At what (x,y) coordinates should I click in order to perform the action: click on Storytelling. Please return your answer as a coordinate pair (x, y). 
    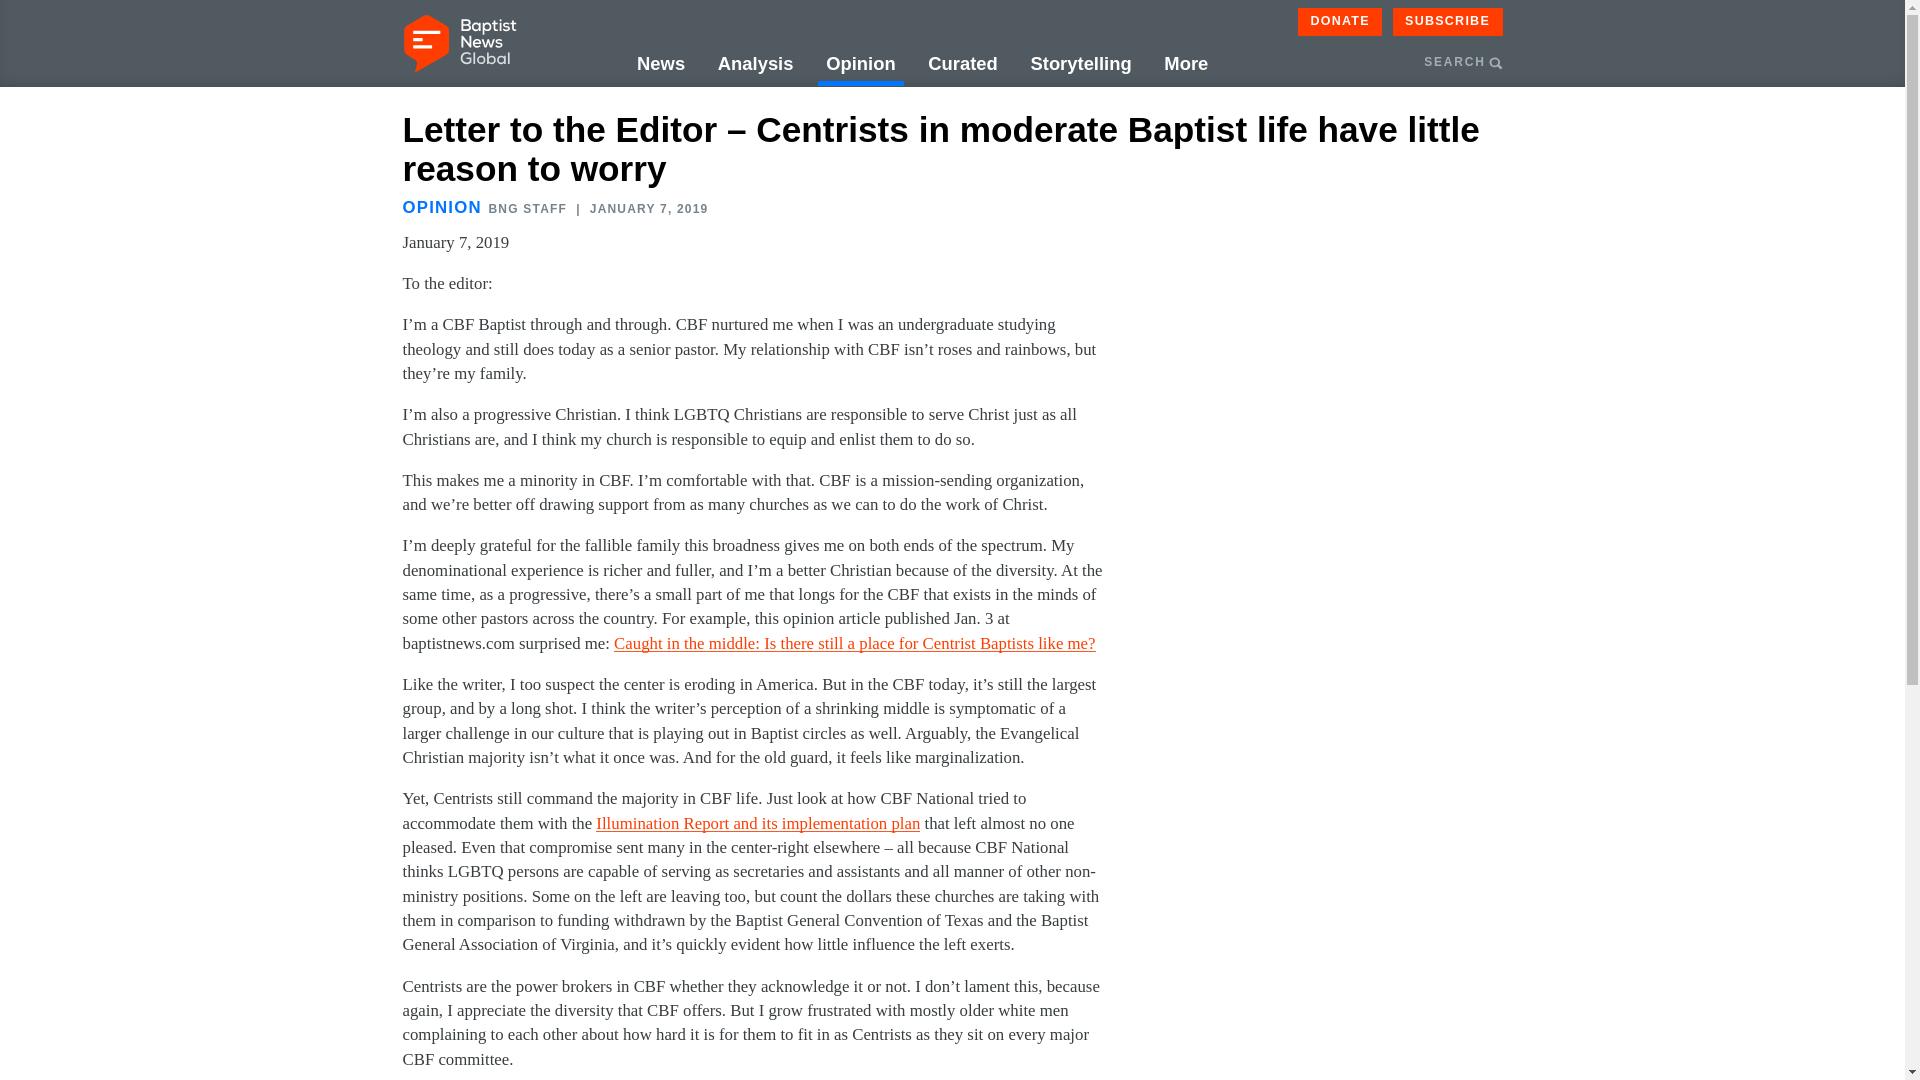
    Looking at the image, I should click on (1080, 65).